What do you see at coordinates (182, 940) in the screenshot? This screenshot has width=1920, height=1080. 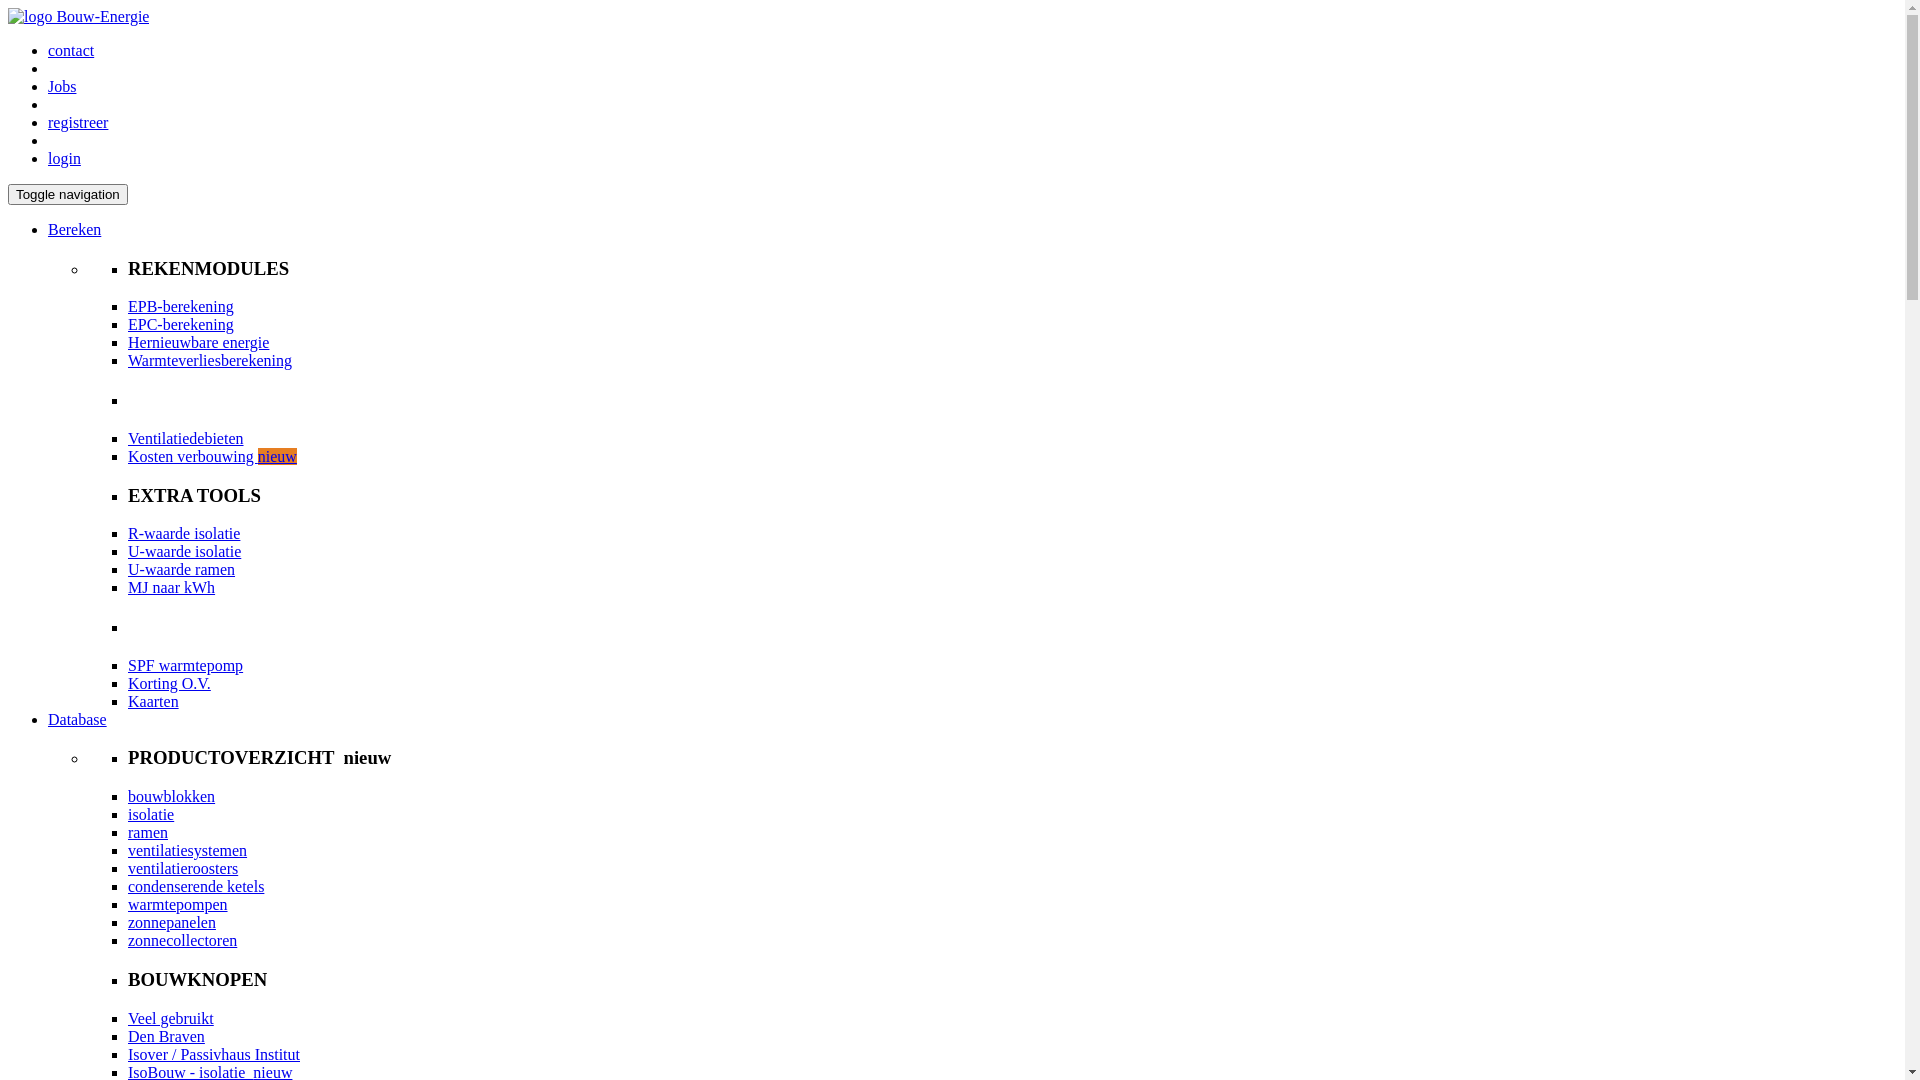 I see `zonnecollectoren` at bounding box center [182, 940].